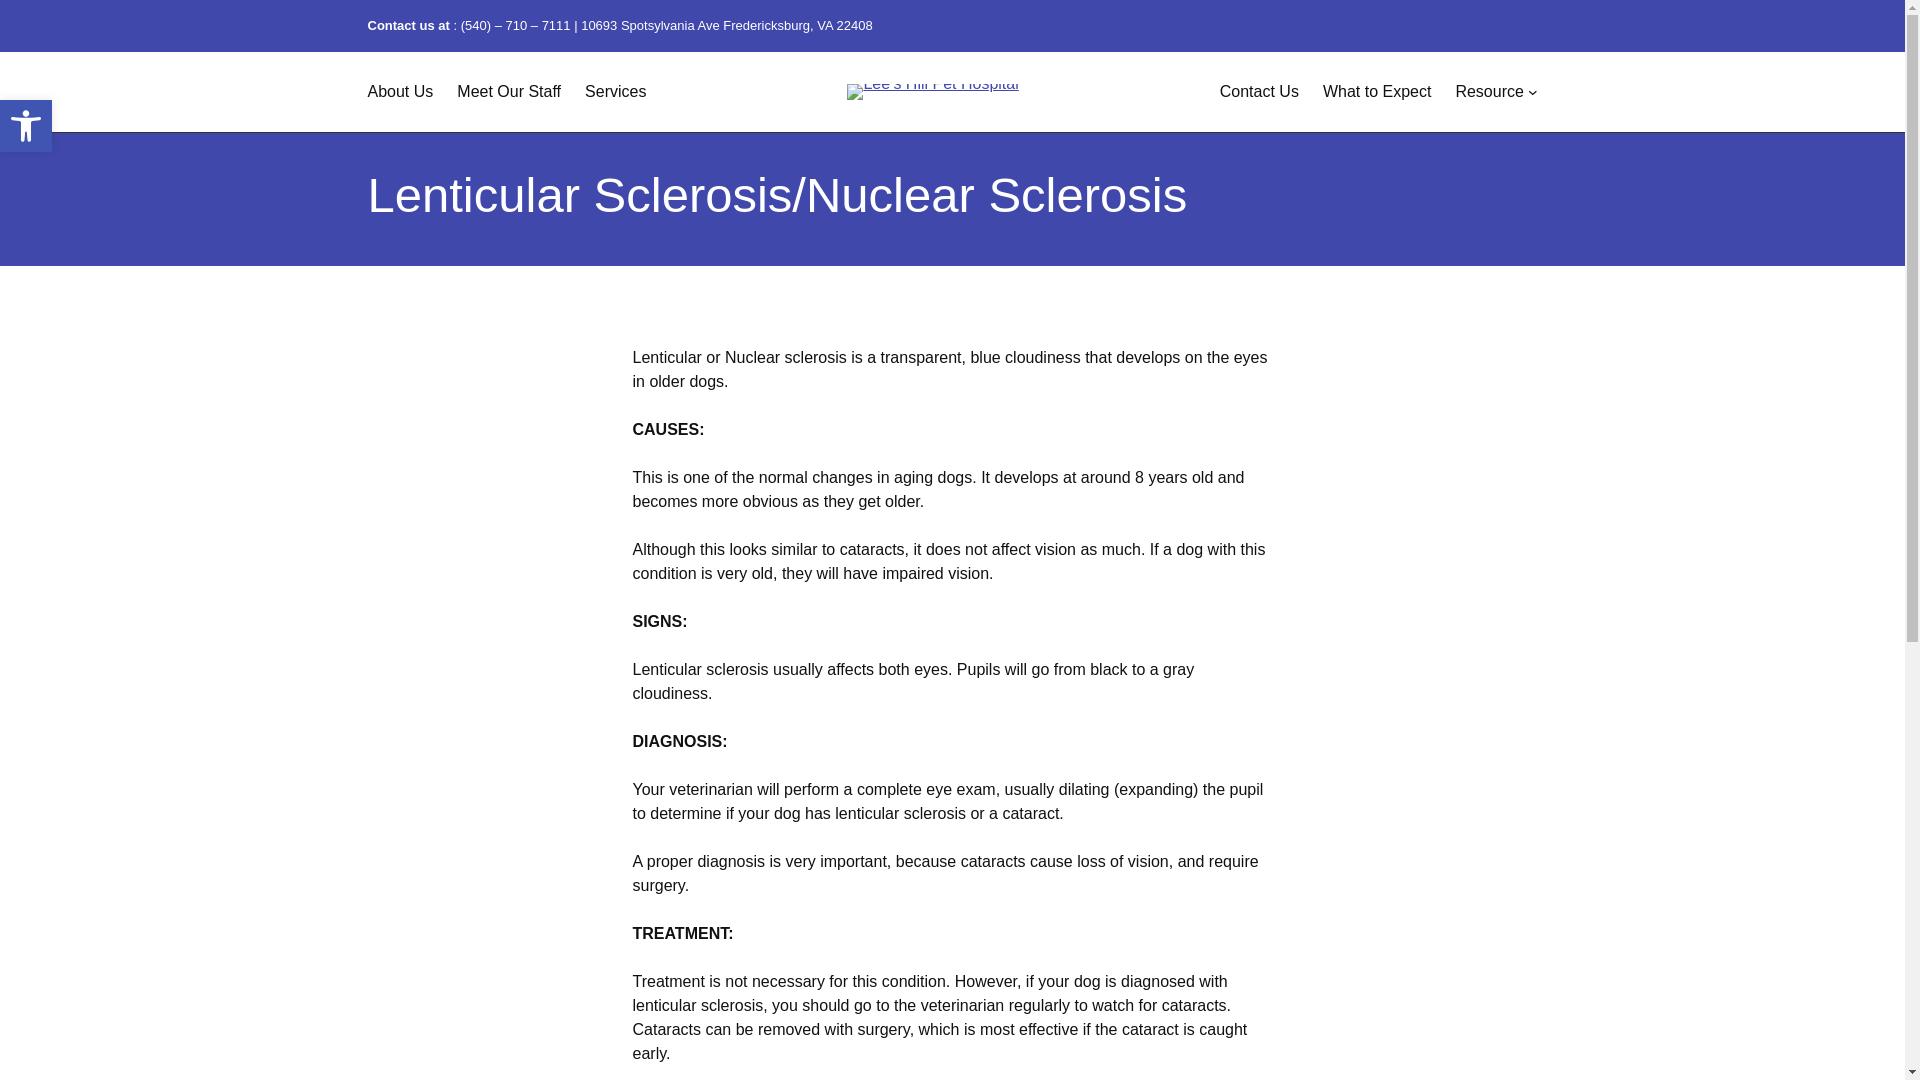 This screenshot has width=1920, height=1080. What do you see at coordinates (1377, 91) in the screenshot?
I see `What to Expect` at bounding box center [1377, 91].